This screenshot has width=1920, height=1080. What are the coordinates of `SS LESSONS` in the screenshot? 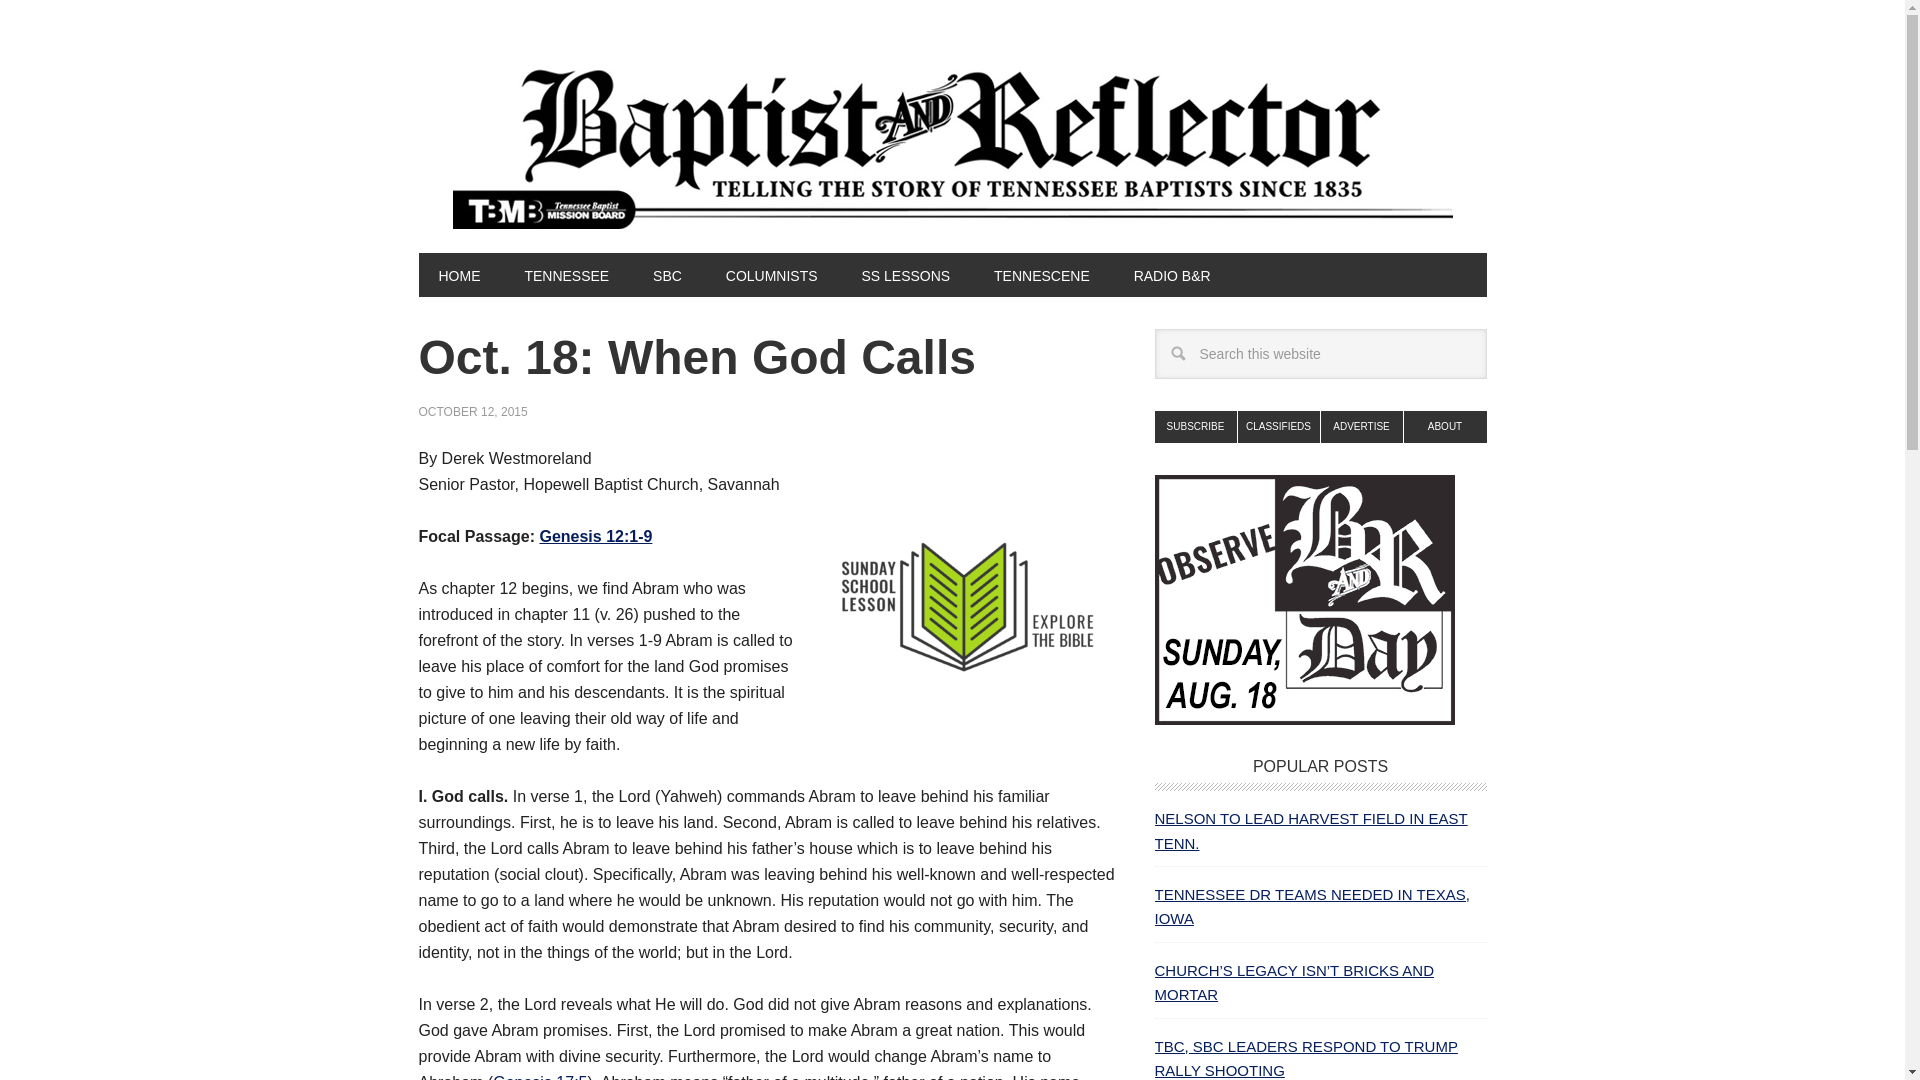 It's located at (904, 274).